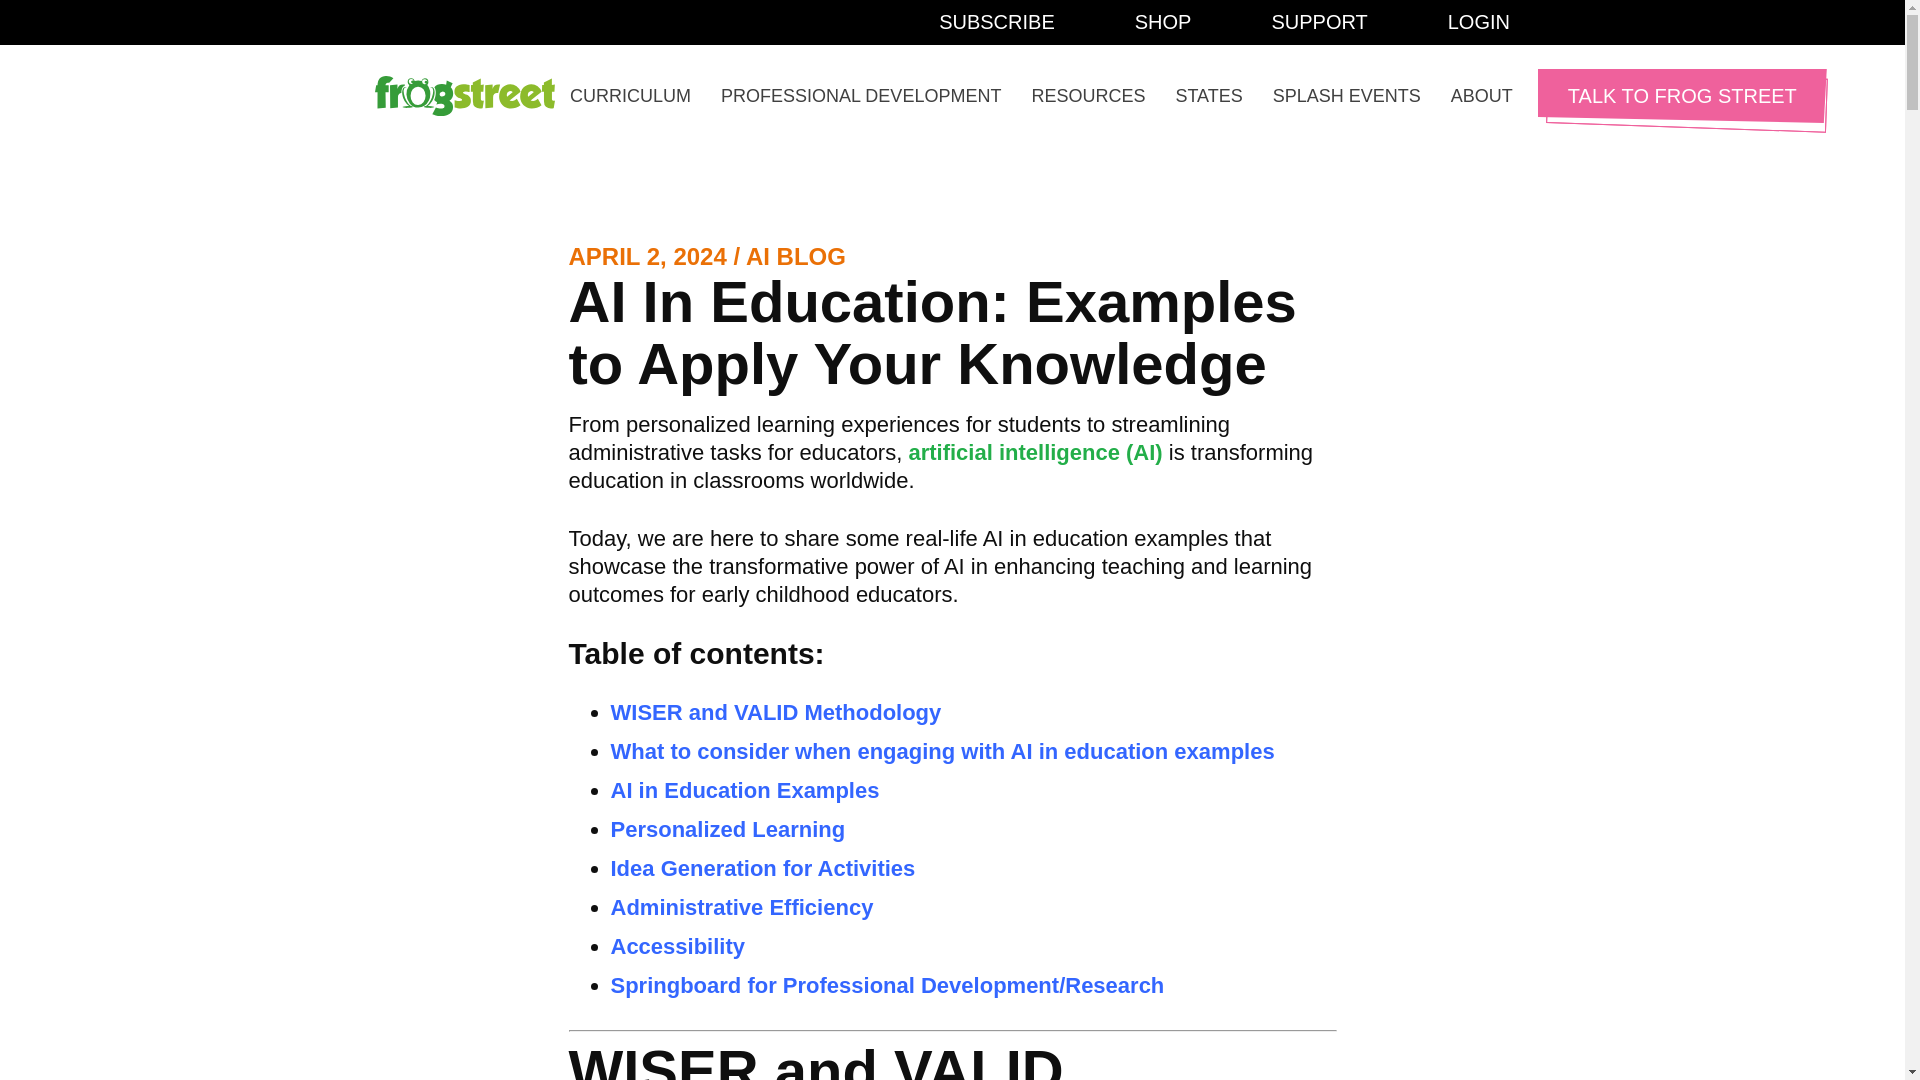 The width and height of the screenshot is (1920, 1080). I want to click on SUPPORT, so click(1318, 22).